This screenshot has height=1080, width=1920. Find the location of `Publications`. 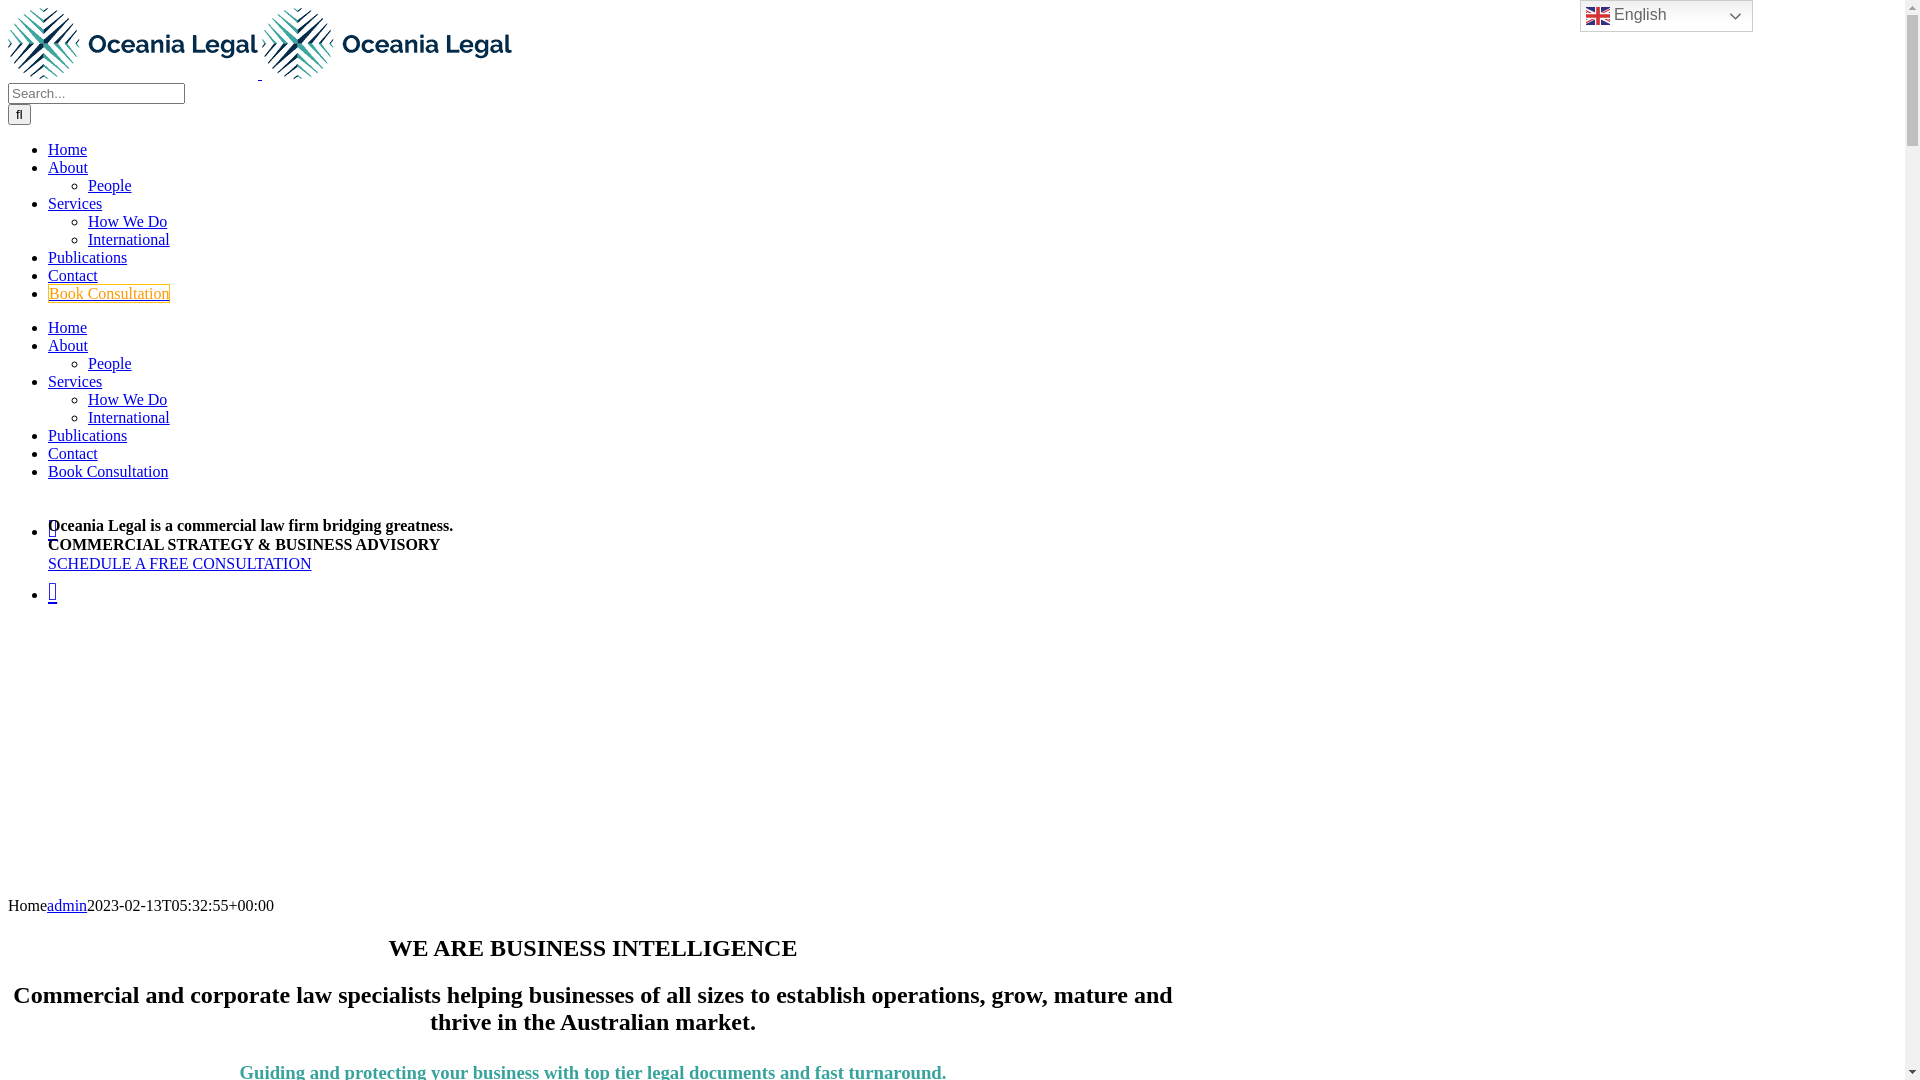

Publications is located at coordinates (88, 436).